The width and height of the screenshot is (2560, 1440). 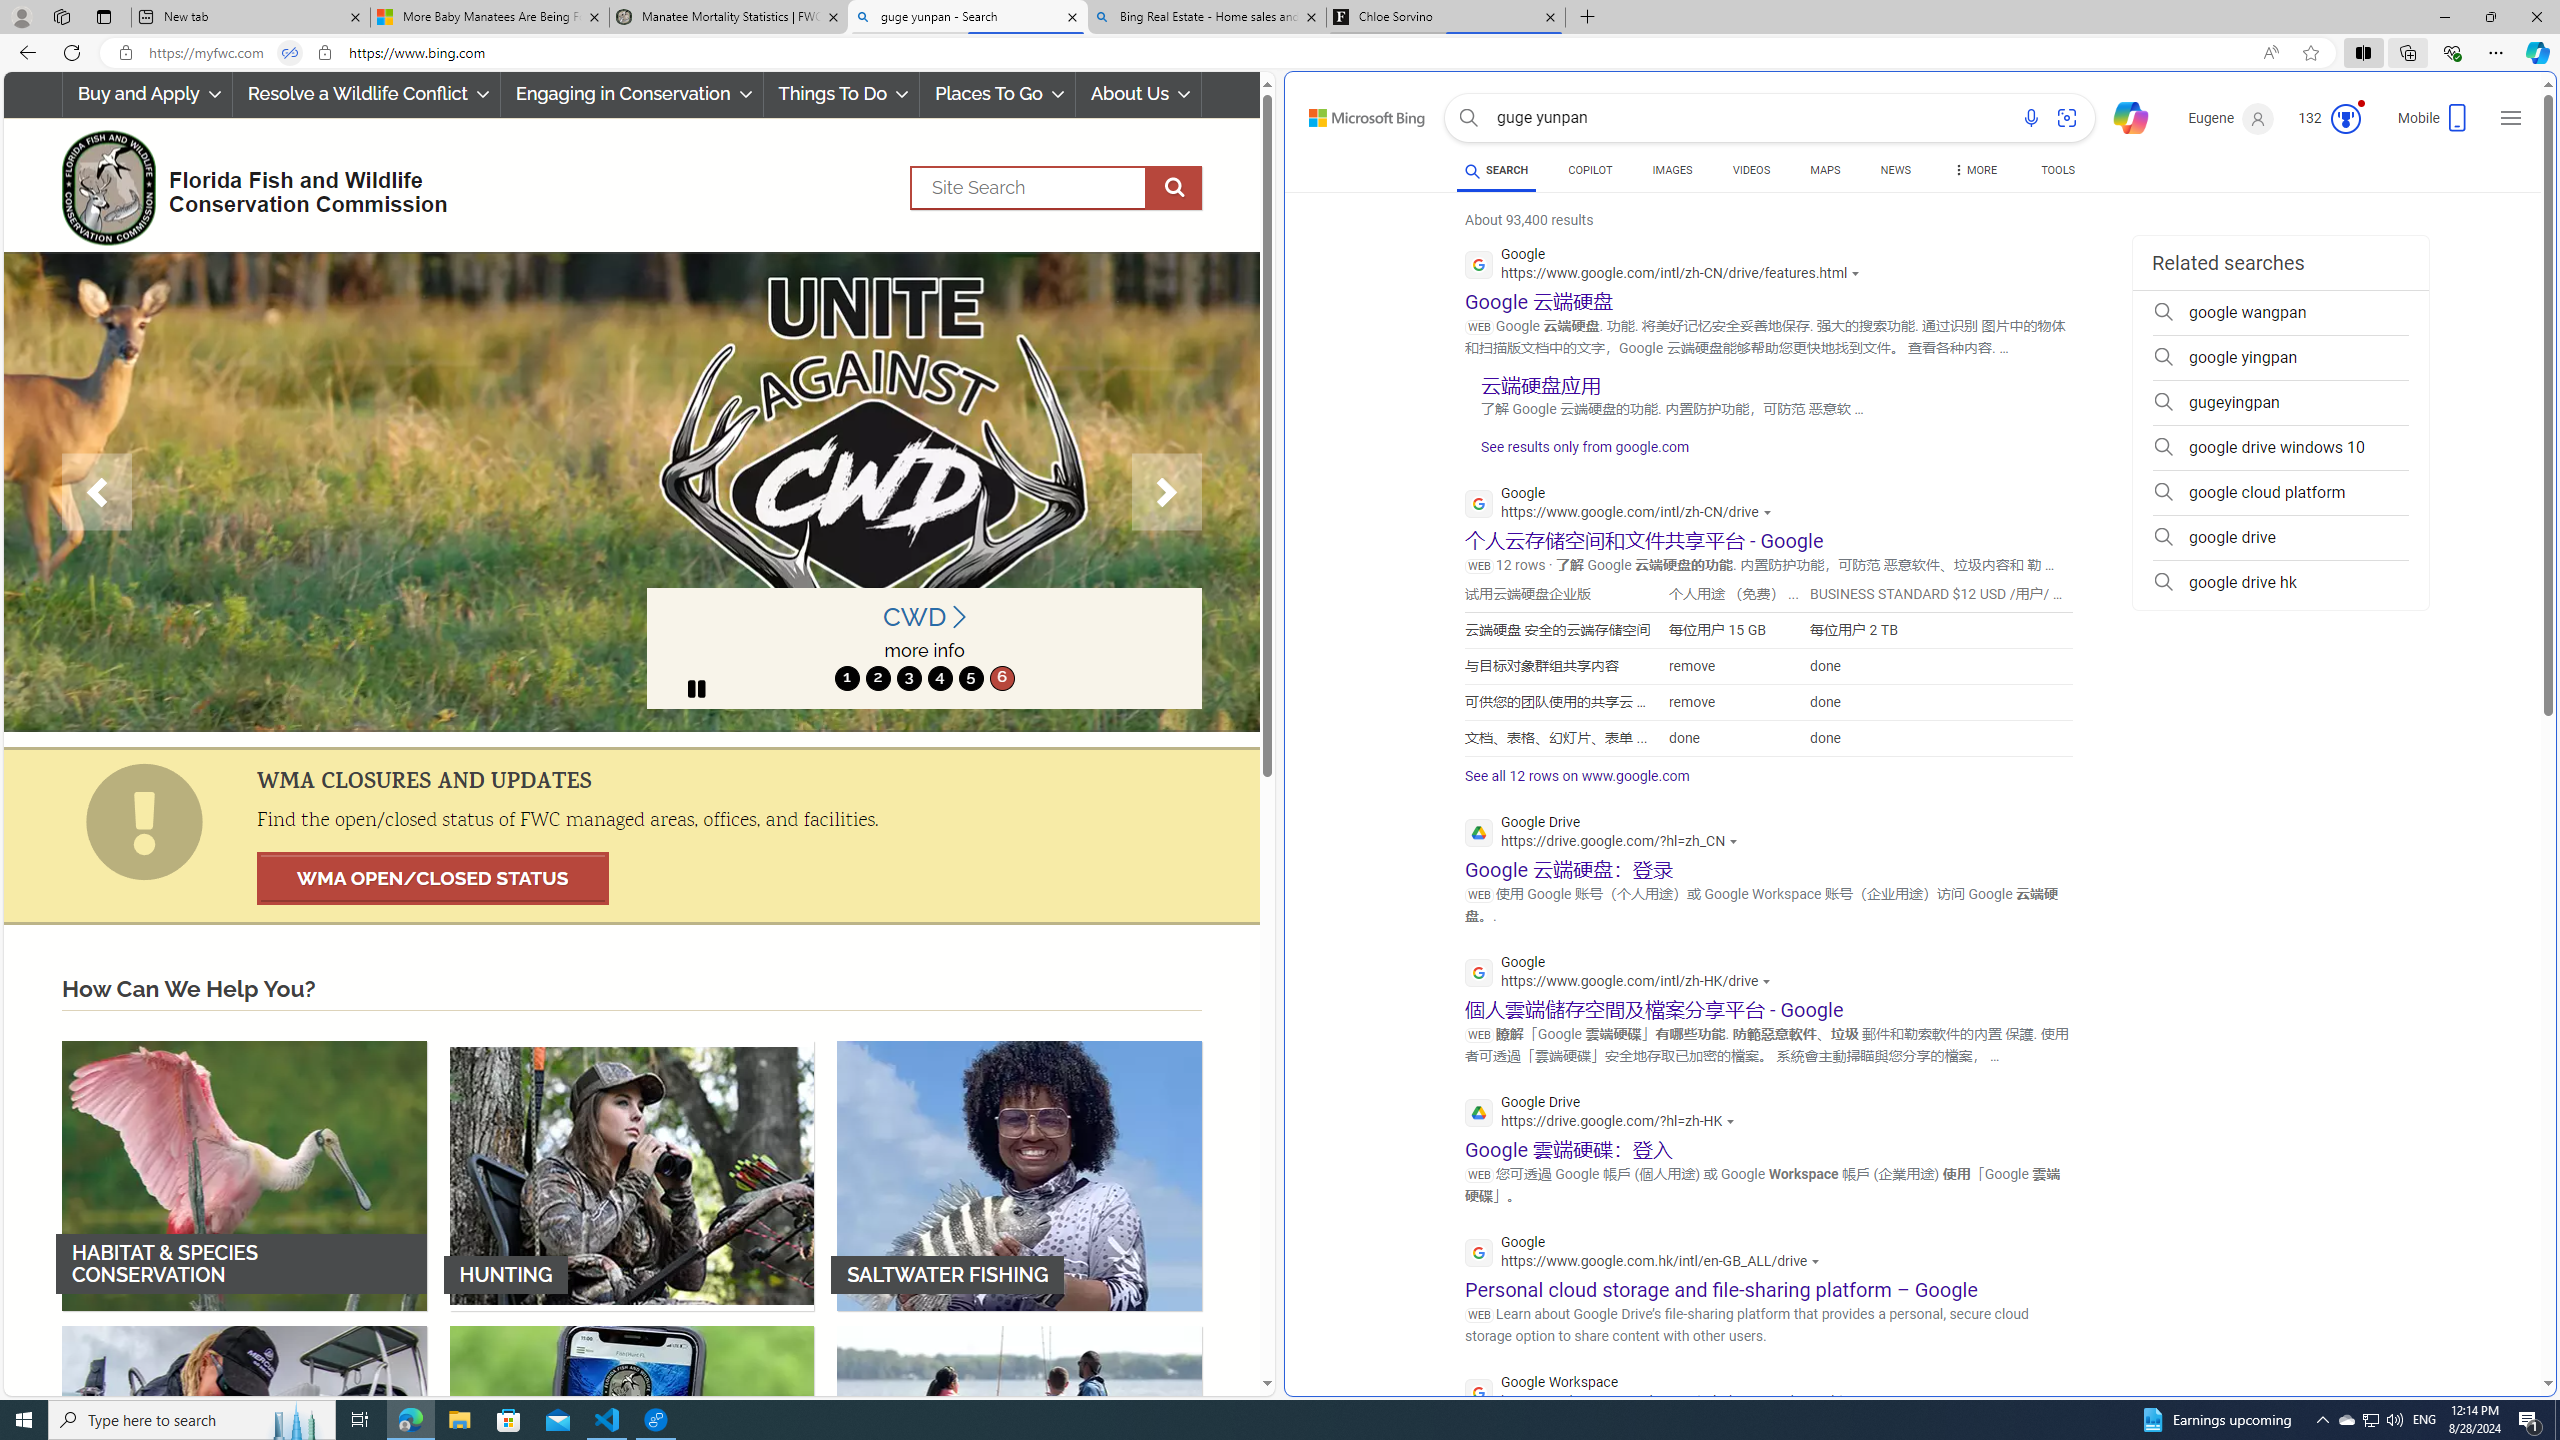 I want to click on Close, so click(x=2536, y=17).